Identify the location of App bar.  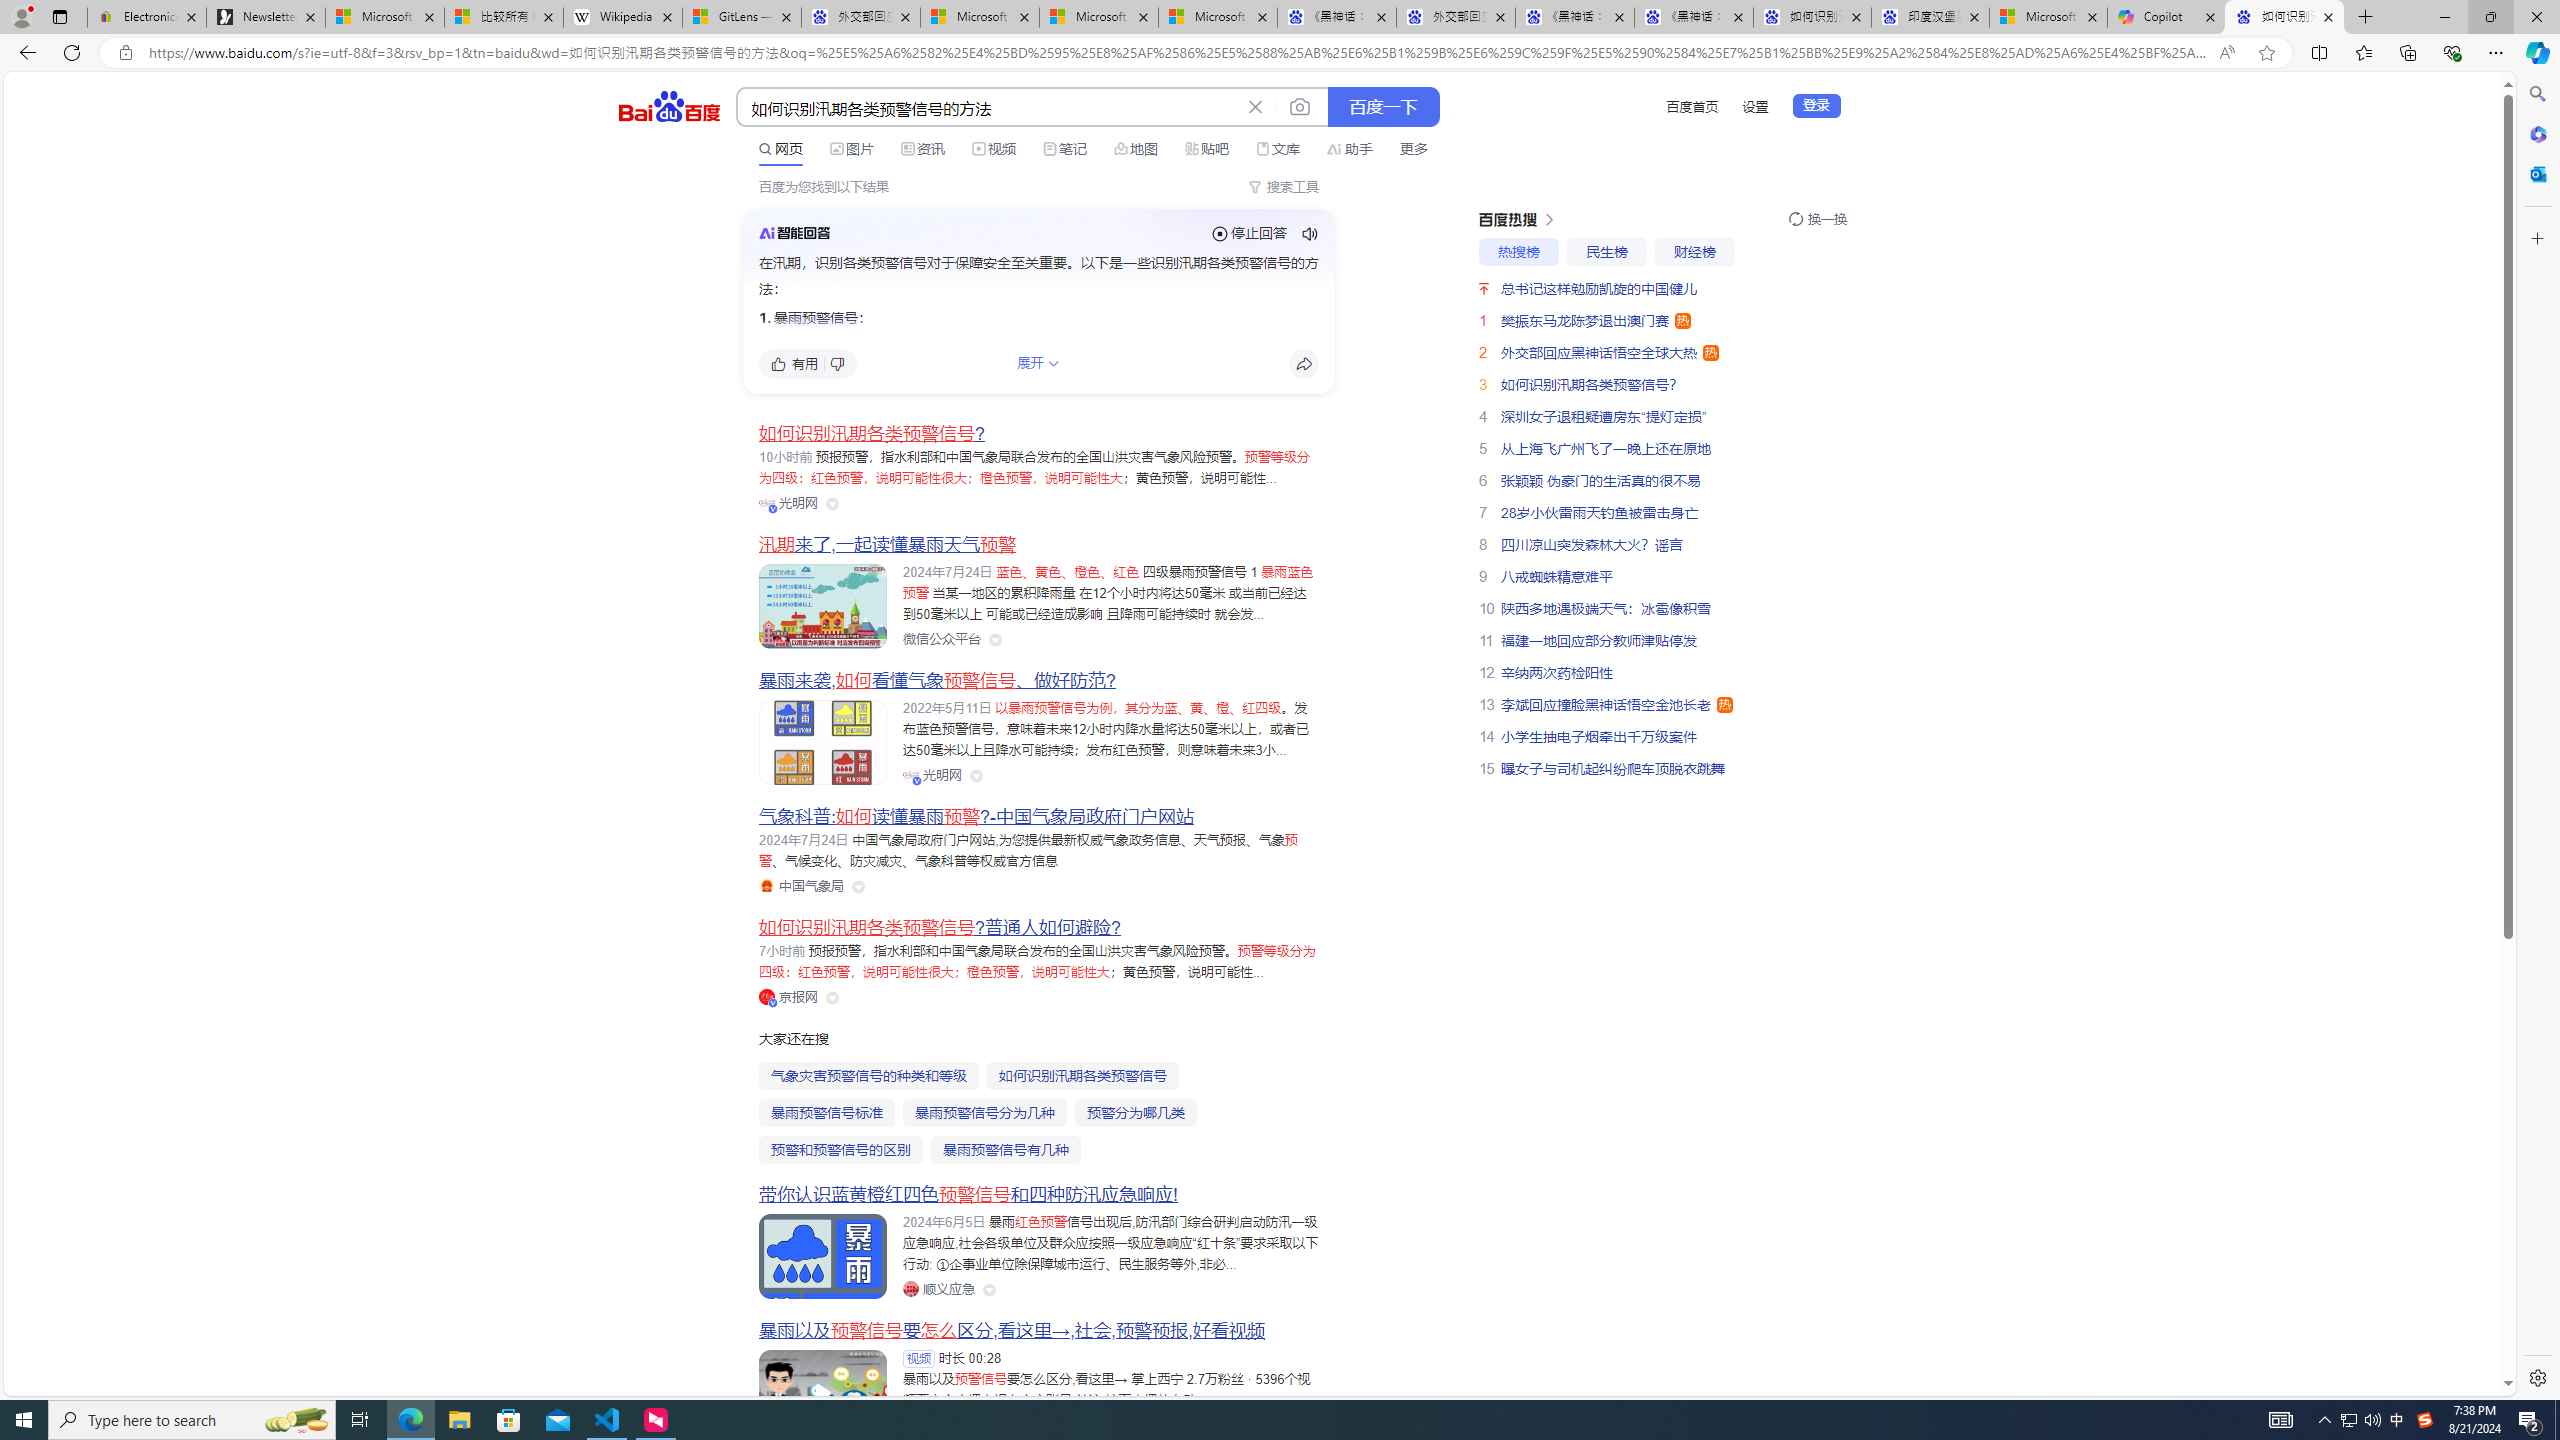
(1280, 53).